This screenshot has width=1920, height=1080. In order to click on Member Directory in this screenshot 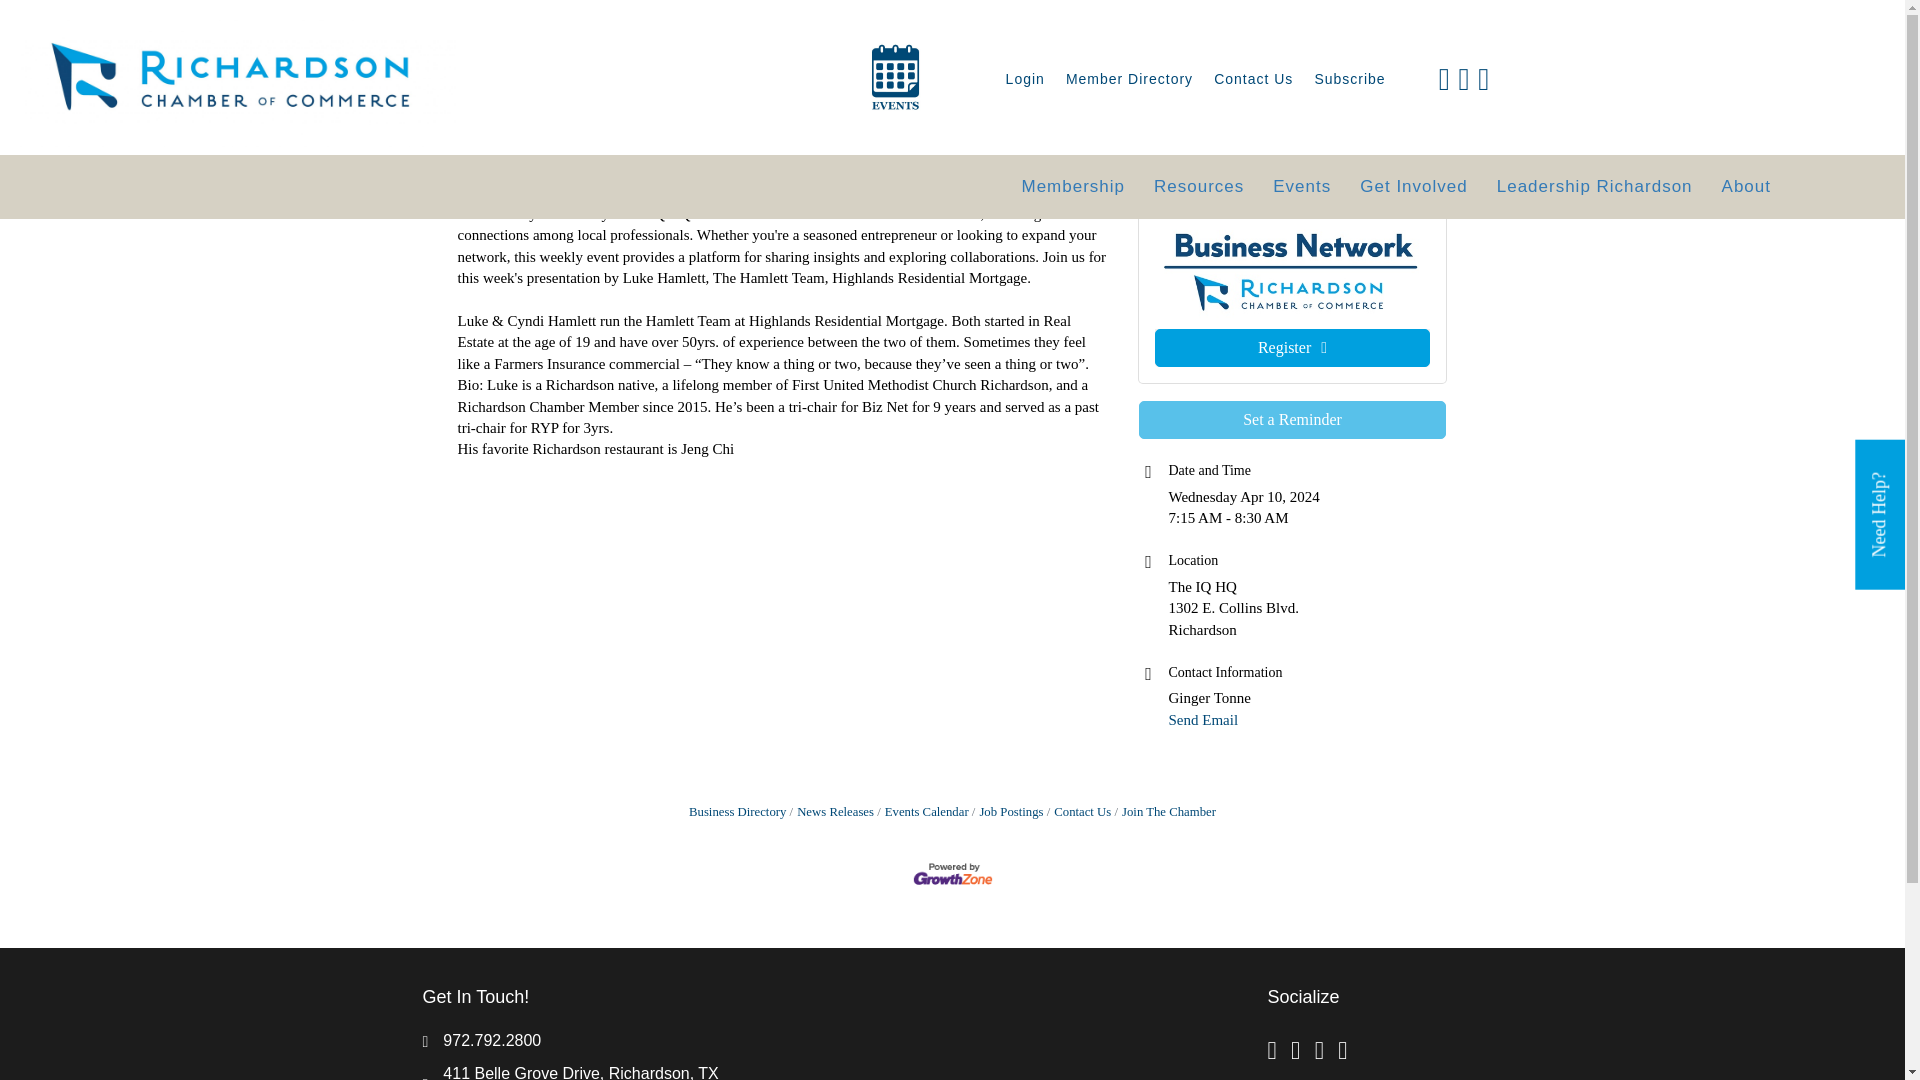, I will do `click(1130, 80)`.